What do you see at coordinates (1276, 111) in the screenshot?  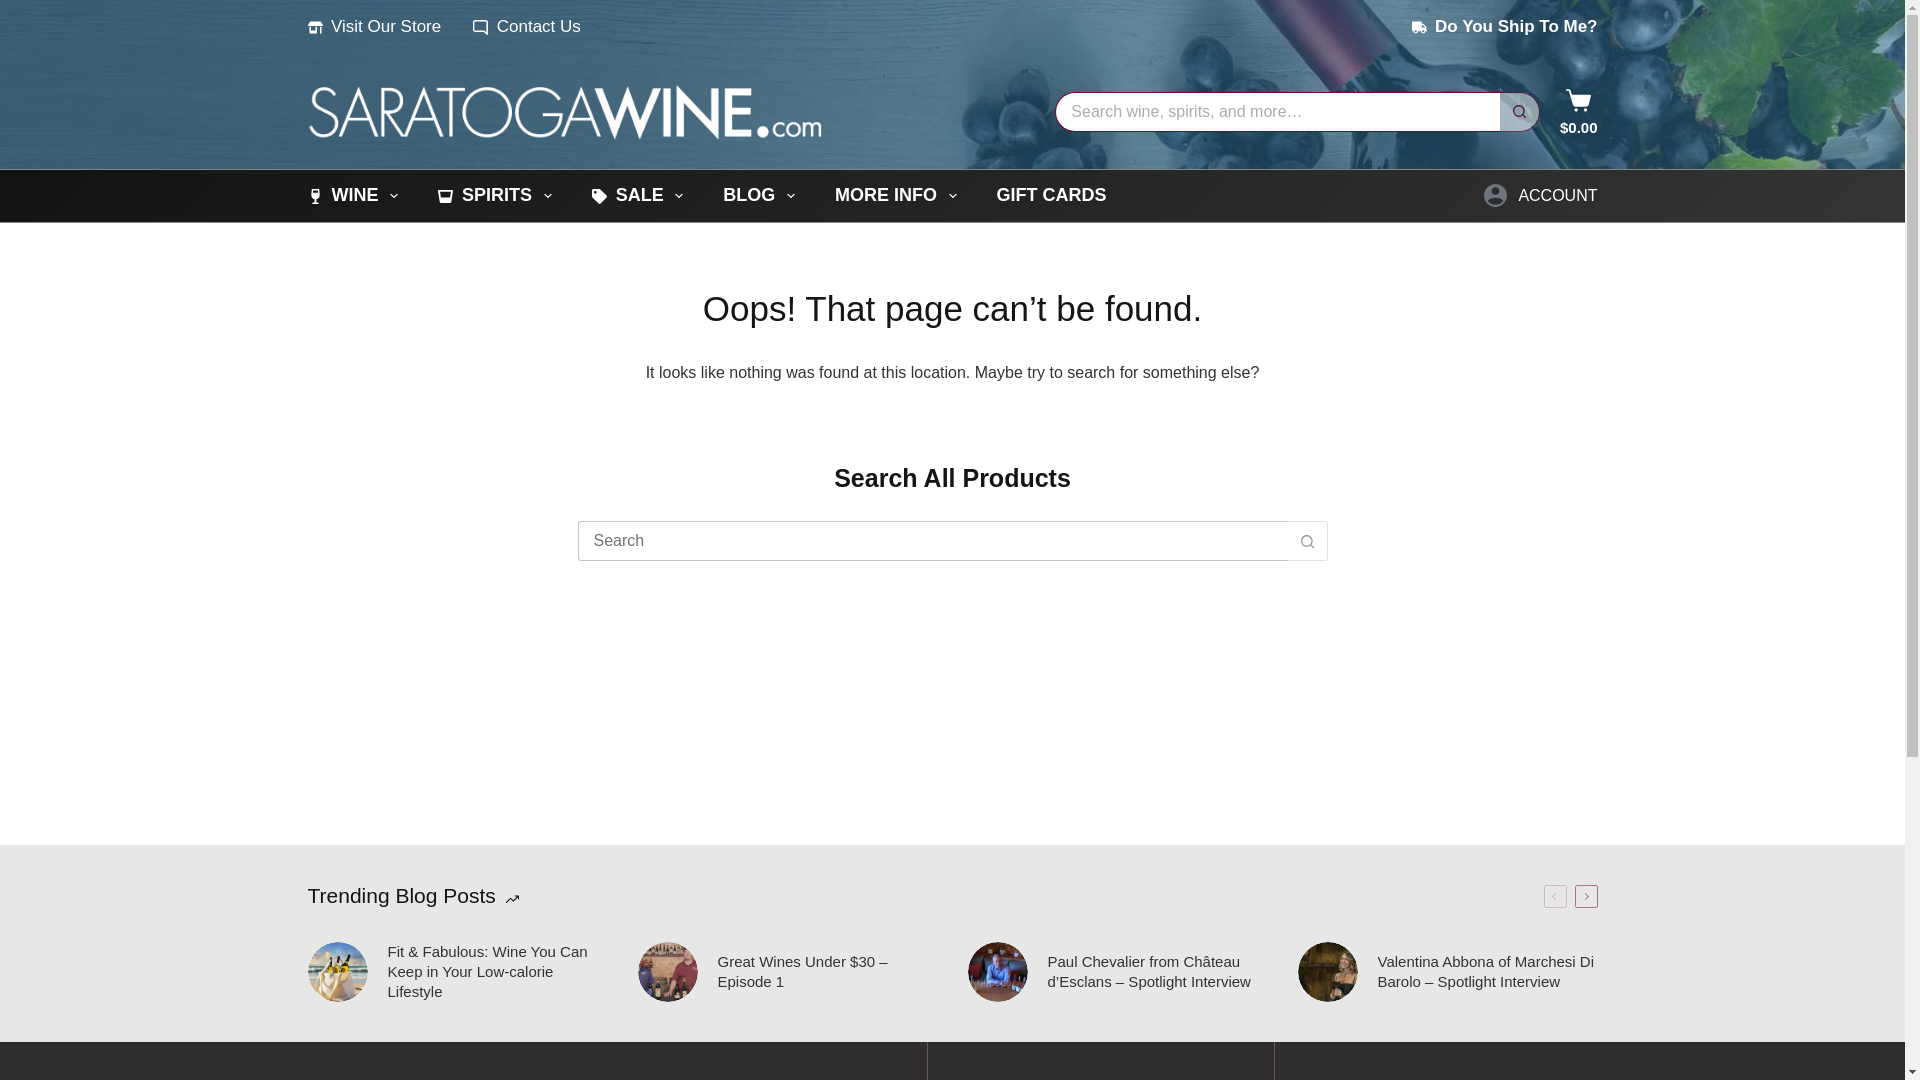 I see `Search for...` at bounding box center [1276, 111].